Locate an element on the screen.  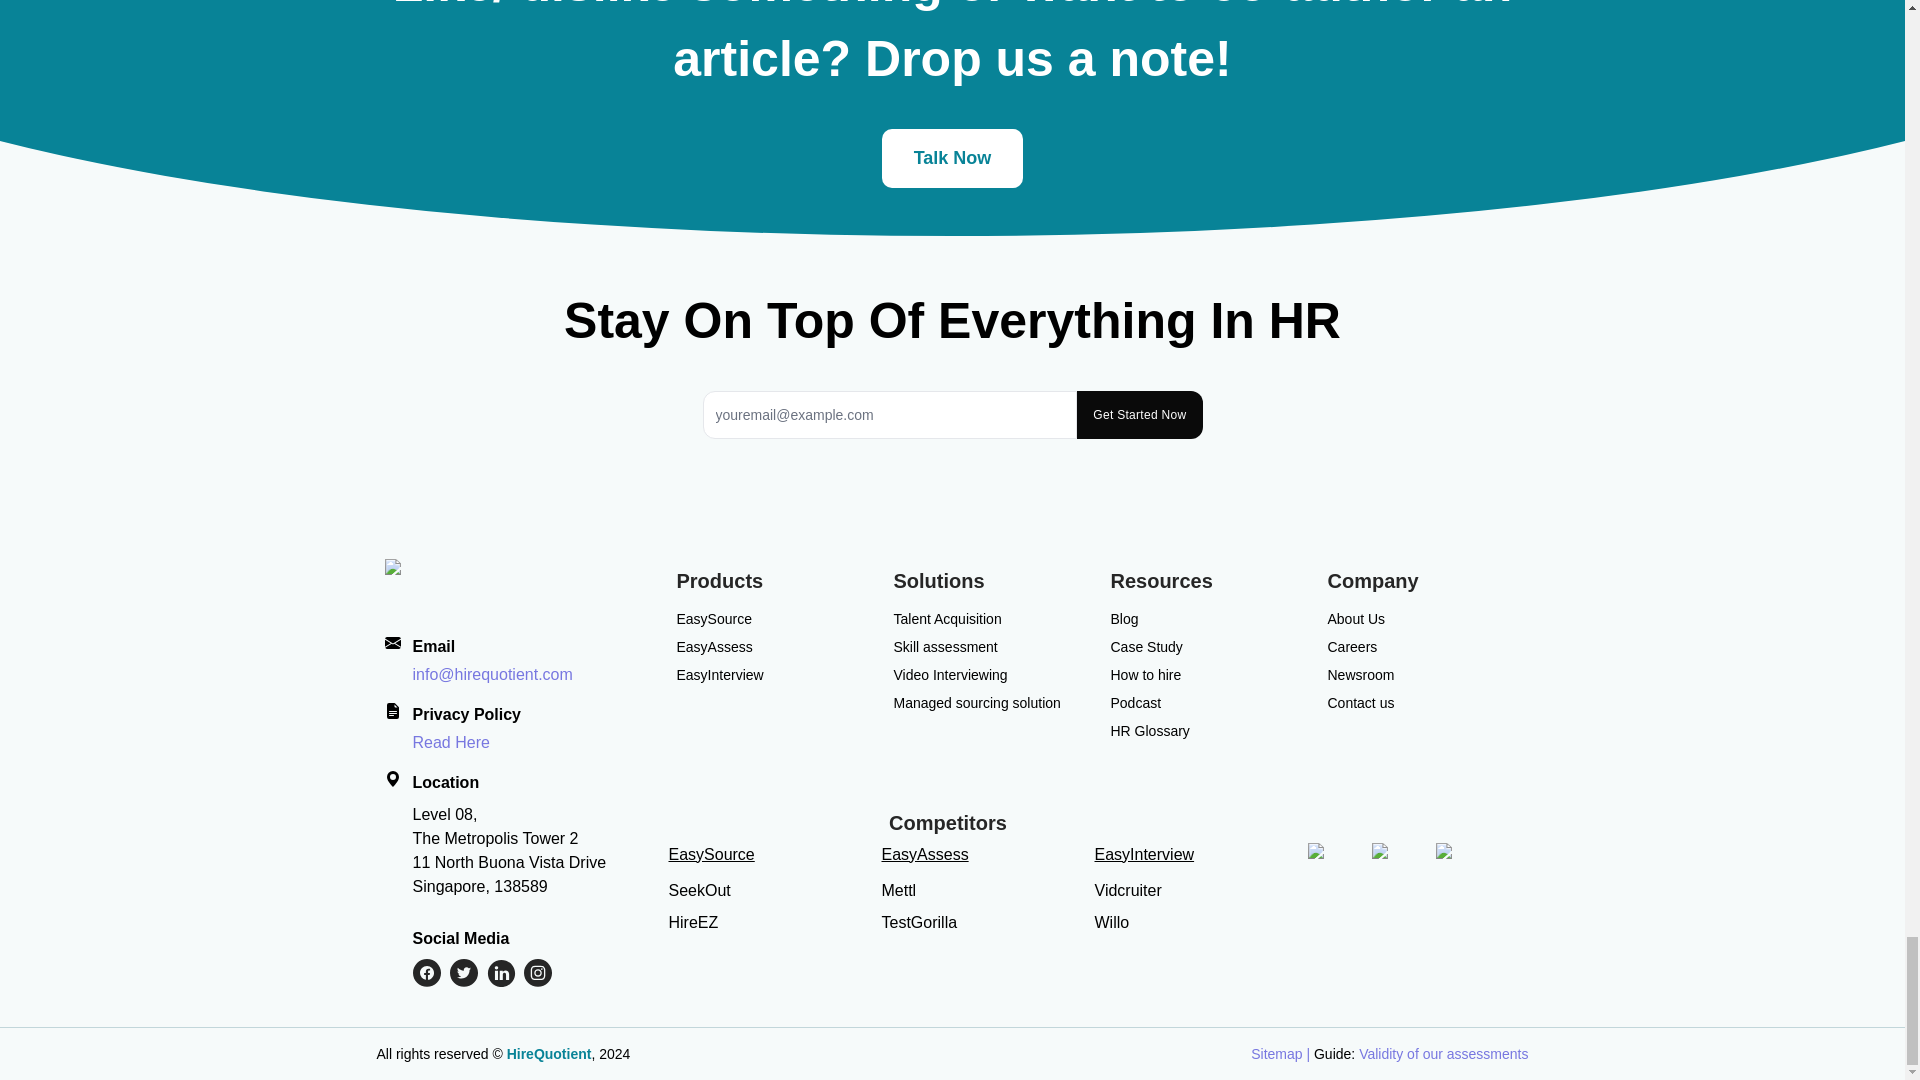
Managed sourcing solution is located at coordinates (978, 702).